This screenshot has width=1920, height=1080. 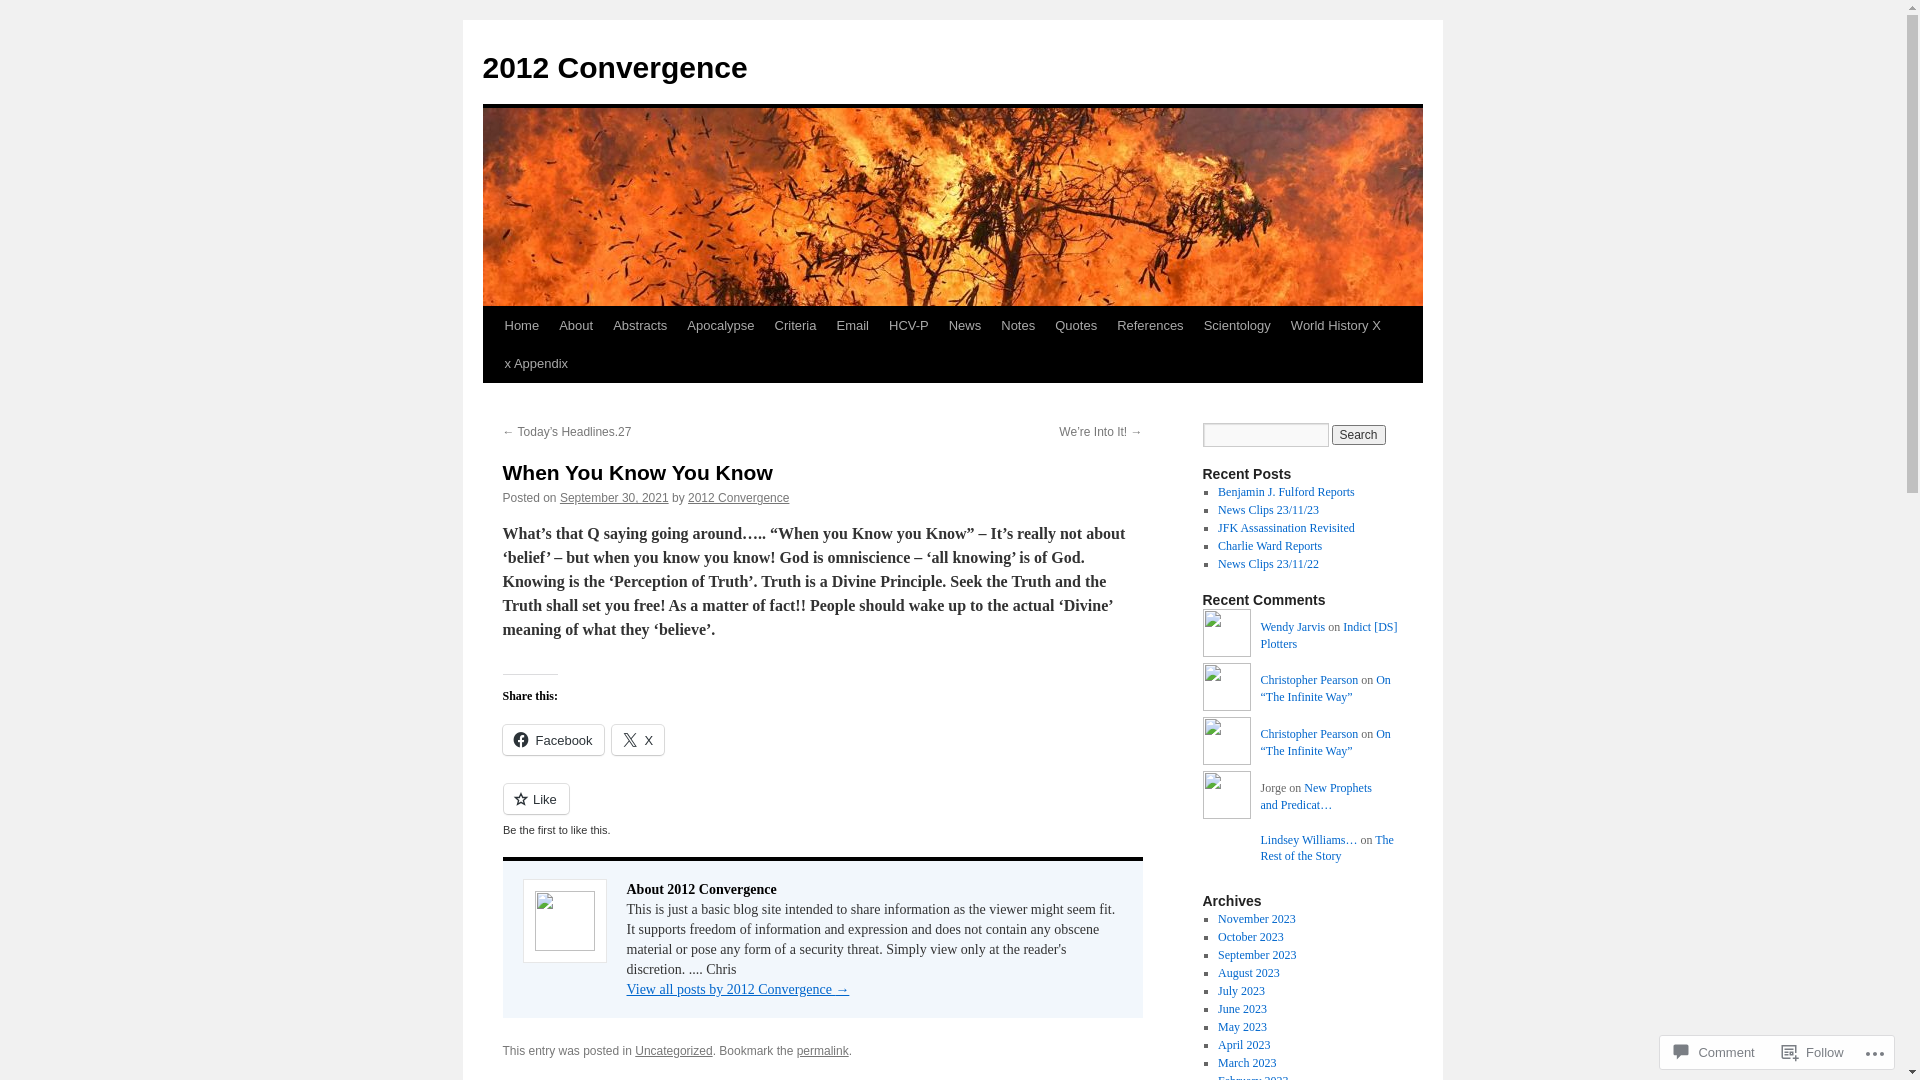 I want to click on Like or Reblog, so click(x=822, y=810).